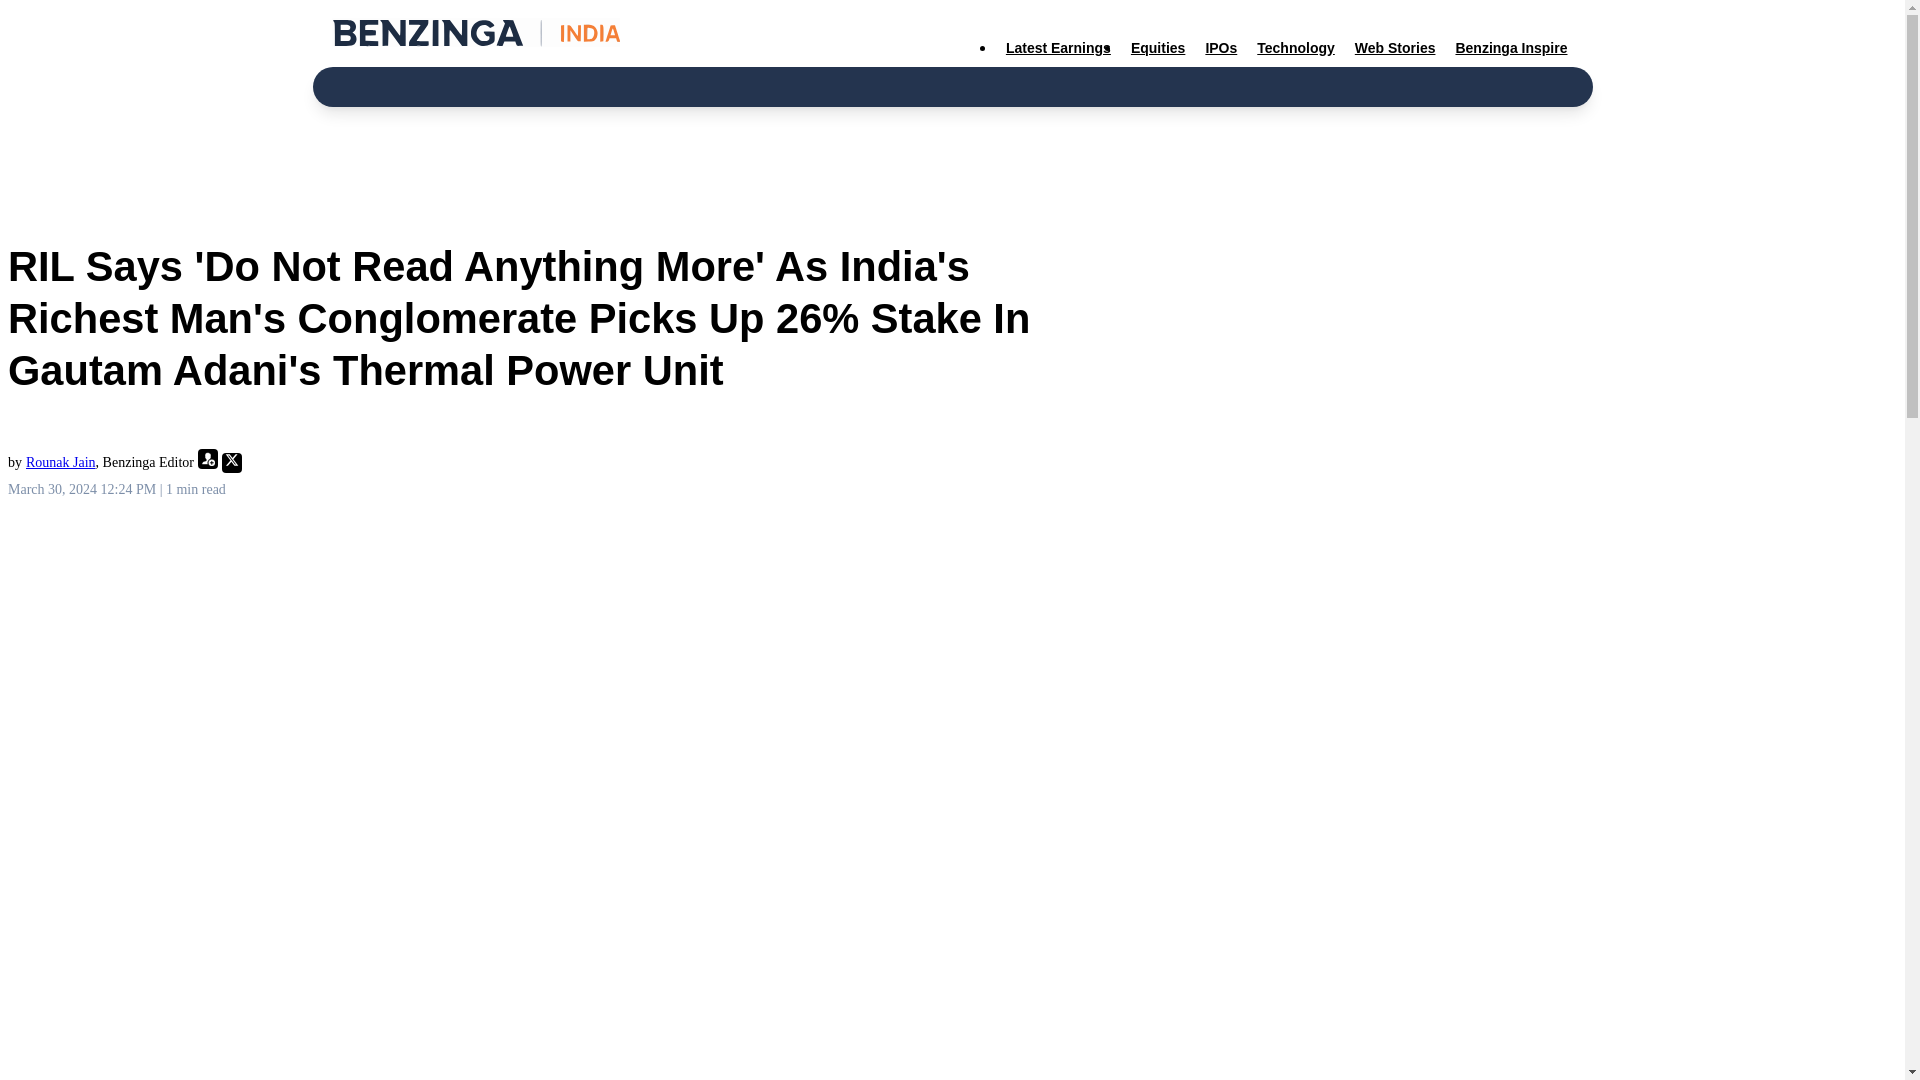  Describe the element at coordinates (1058, 48) in the screenshot. I see `Latest Earnings` at that location.